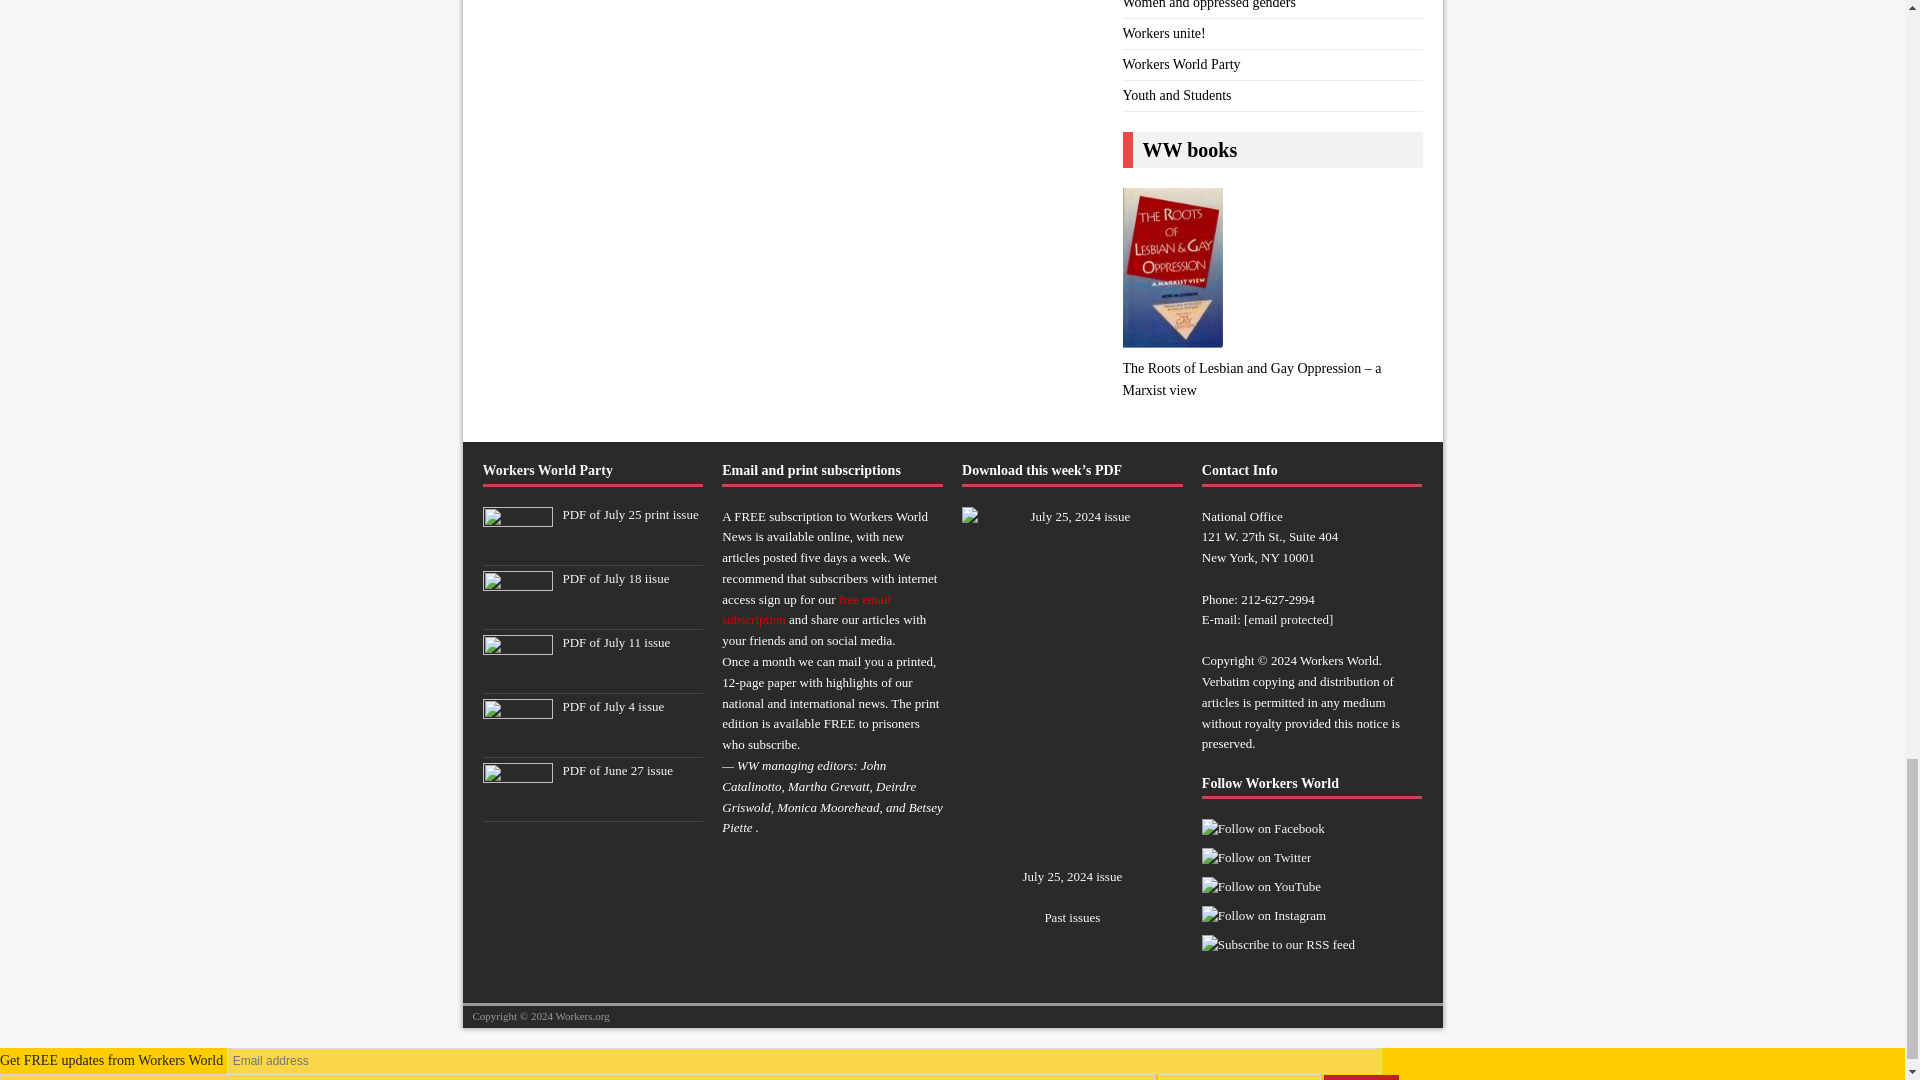  Describe the element at coordinates (630, 514) in the screenshot. I see `PDF of July 25 print issue` at that location.